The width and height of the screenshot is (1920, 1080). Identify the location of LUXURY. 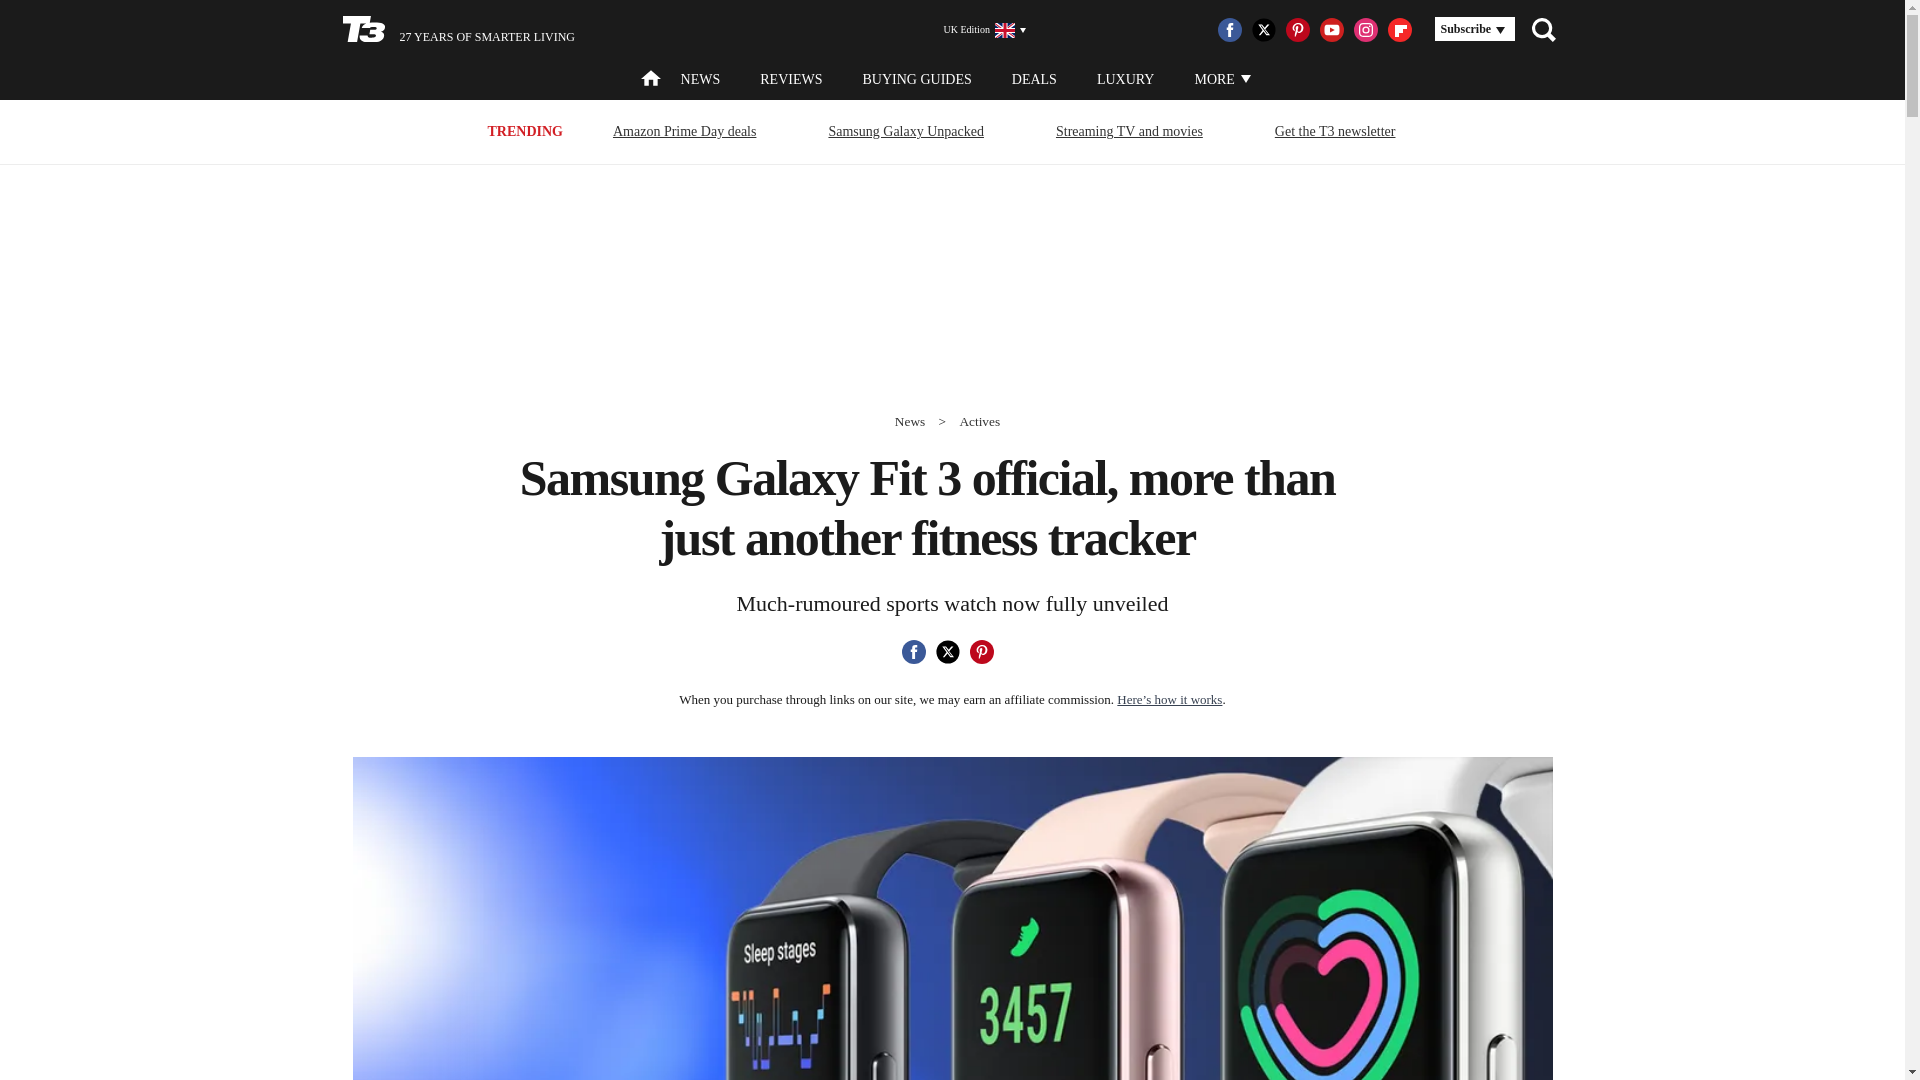
(1126, 80).